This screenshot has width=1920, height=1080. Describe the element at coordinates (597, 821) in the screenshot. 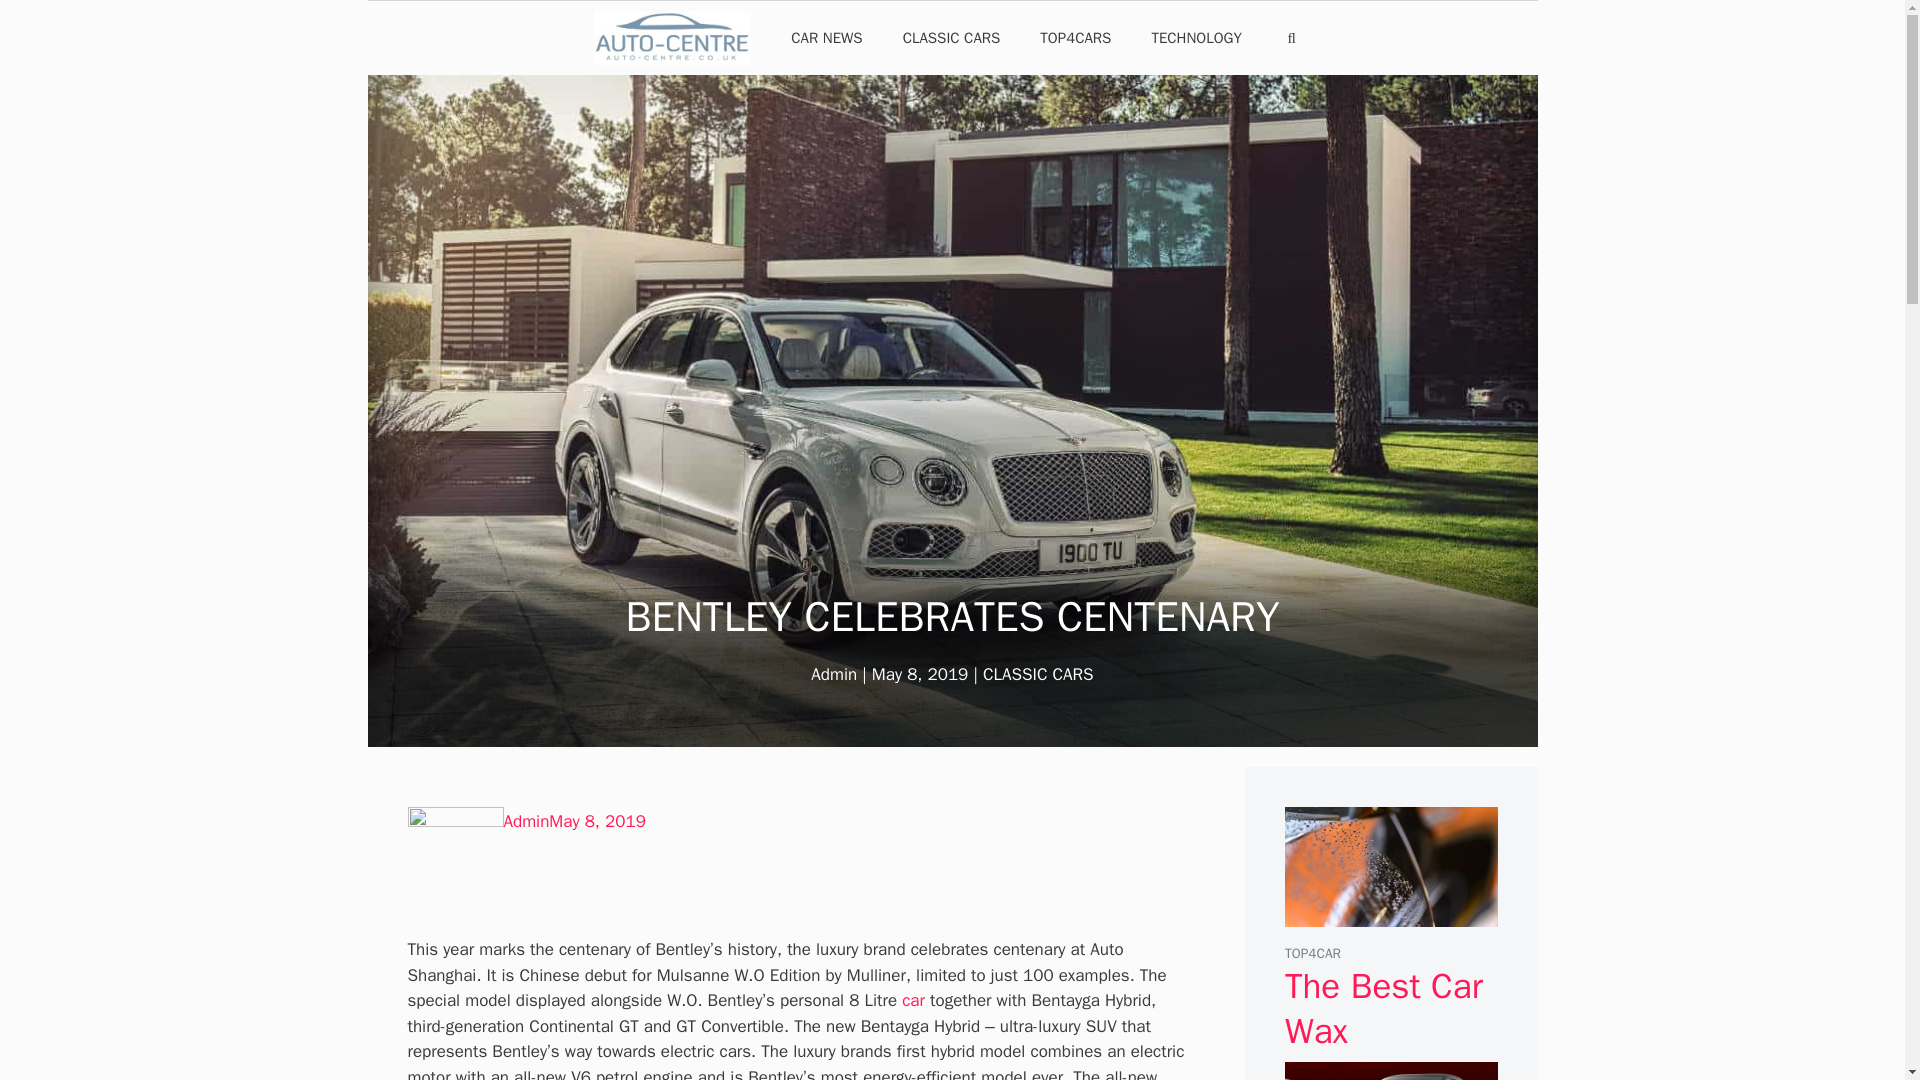

I see `May 8, 2019` at that location.